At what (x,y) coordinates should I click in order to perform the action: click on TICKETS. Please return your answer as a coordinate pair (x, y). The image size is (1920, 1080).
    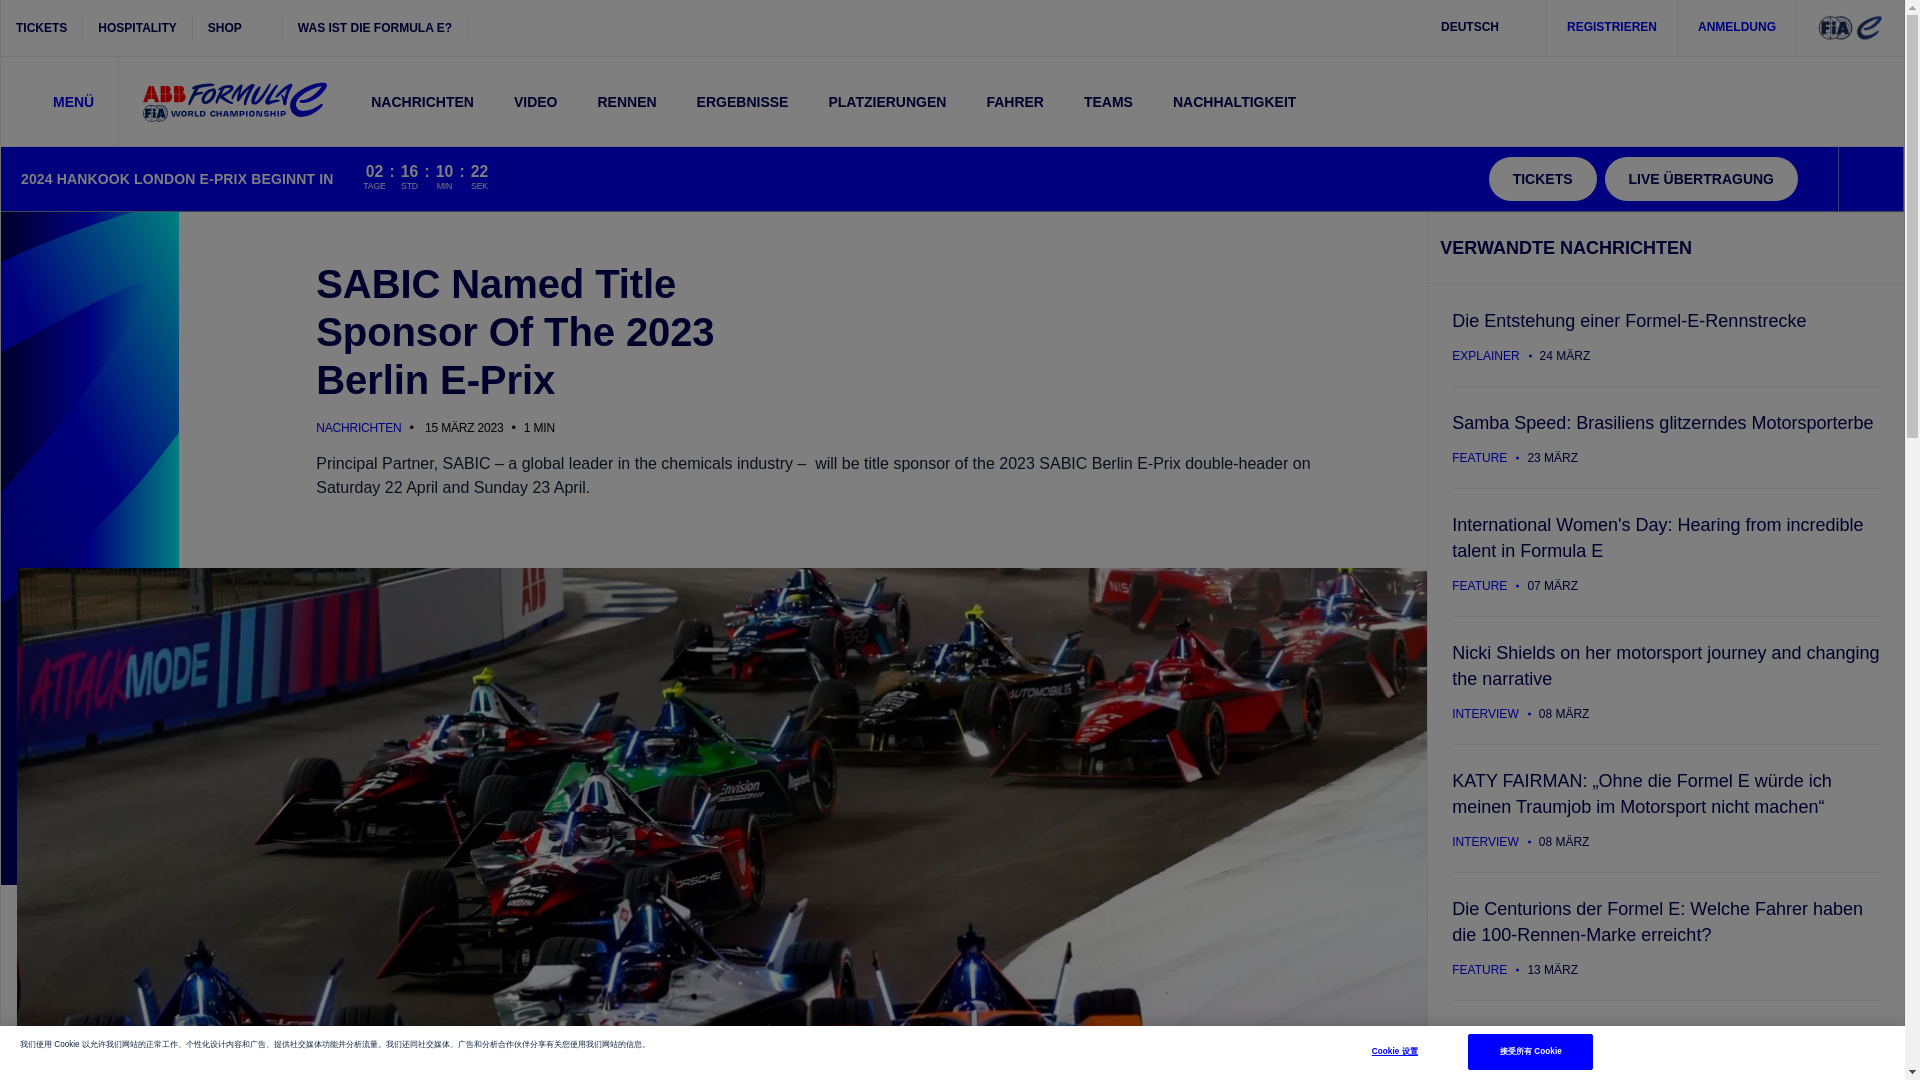
    Looking at the image, I should click on (42, 28).